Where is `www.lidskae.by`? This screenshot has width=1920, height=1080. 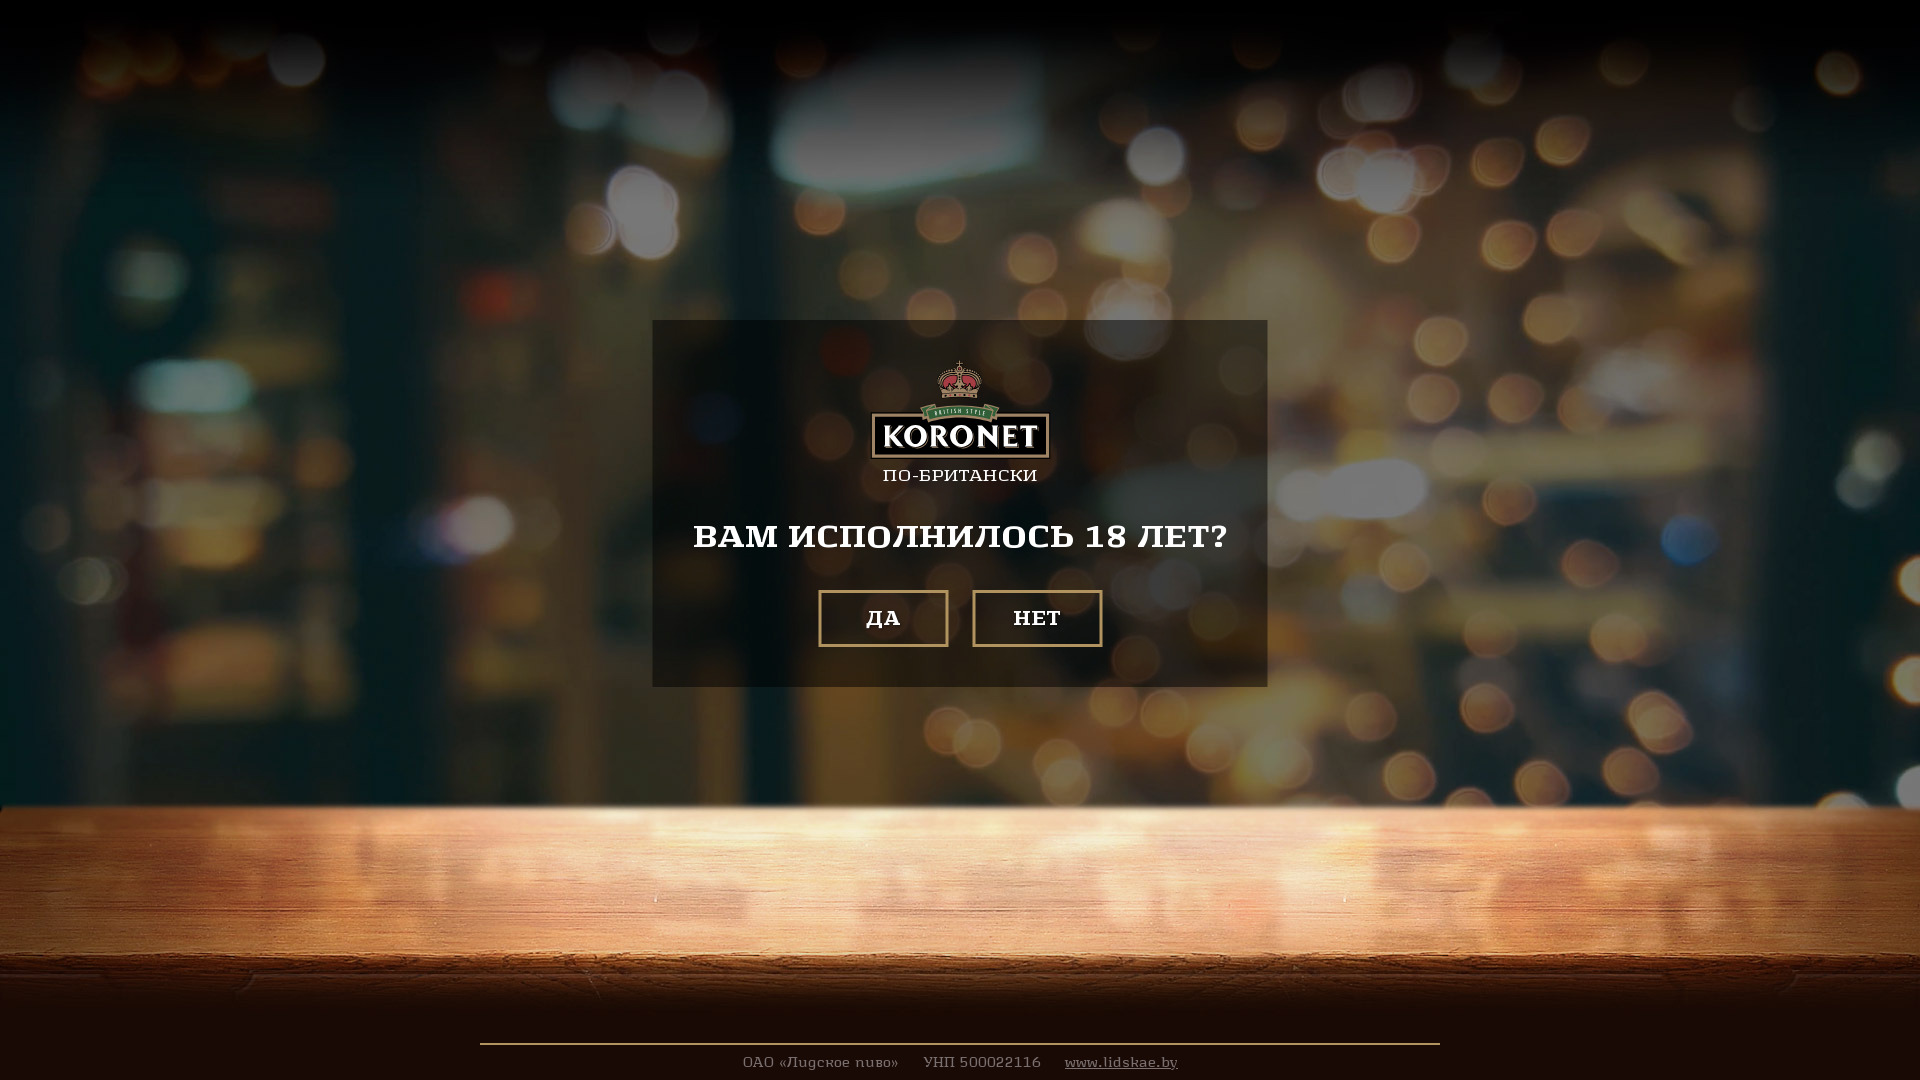 www.lidskae.by is located at coordinates (1122, 1062).